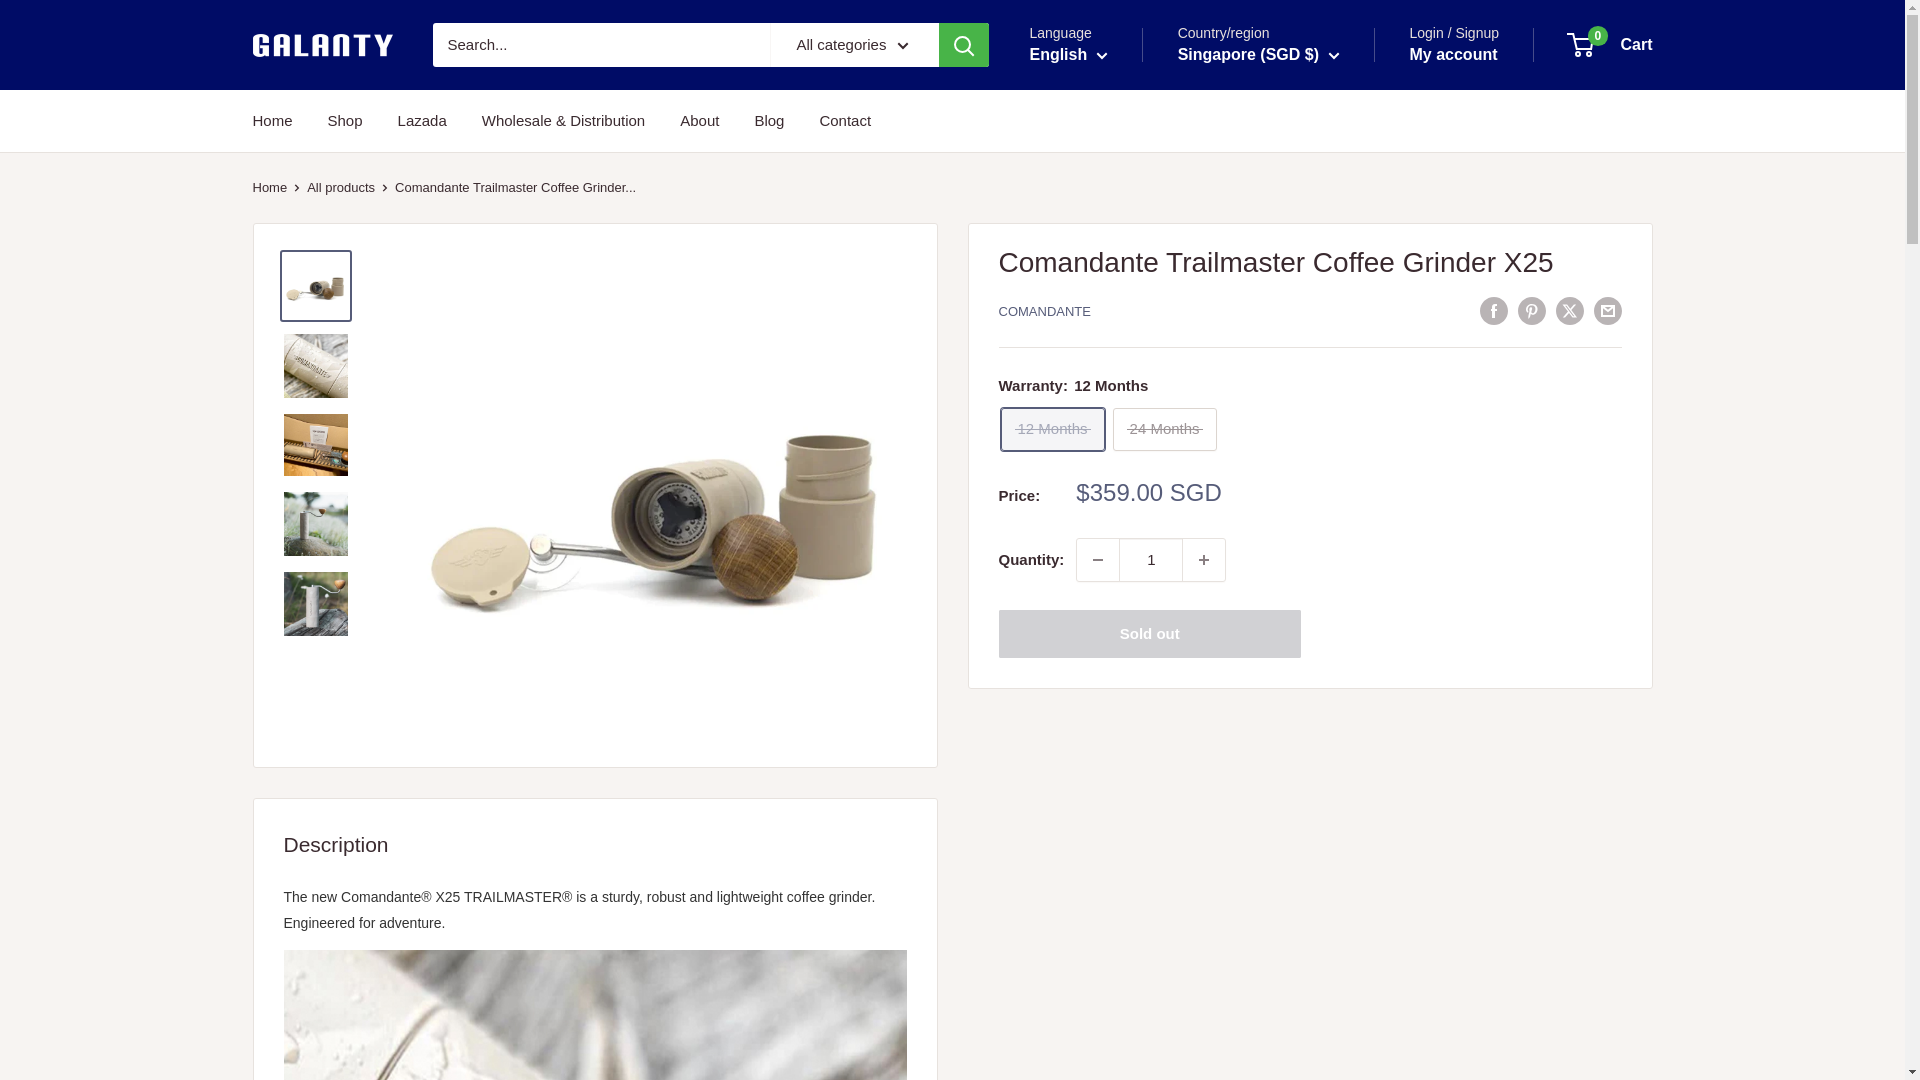 This screenshot has width=1920, height=1080. Describe the element at coordinates (321, 45) in the screenshot. I see `Hadler Shop` at that location.